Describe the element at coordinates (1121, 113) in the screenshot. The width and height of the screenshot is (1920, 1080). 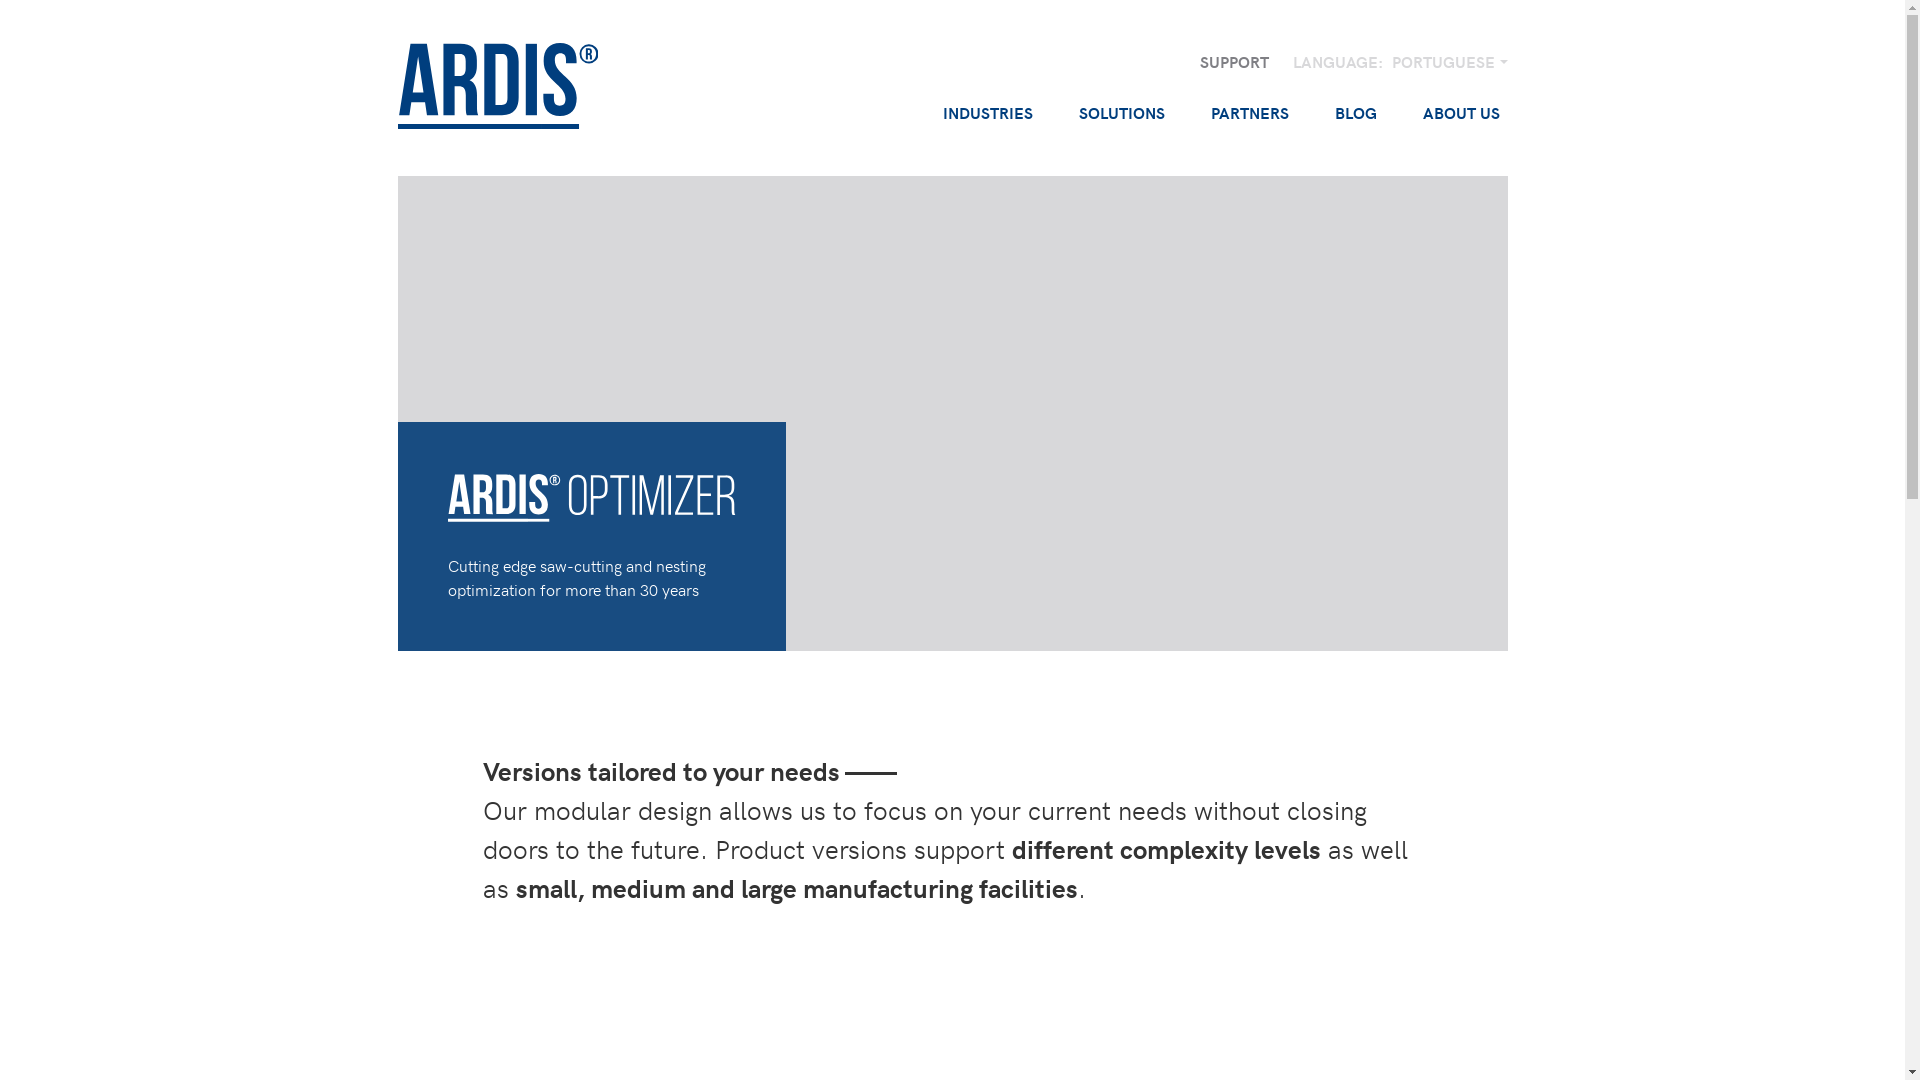
I see `SOLUTIONS` at that location.